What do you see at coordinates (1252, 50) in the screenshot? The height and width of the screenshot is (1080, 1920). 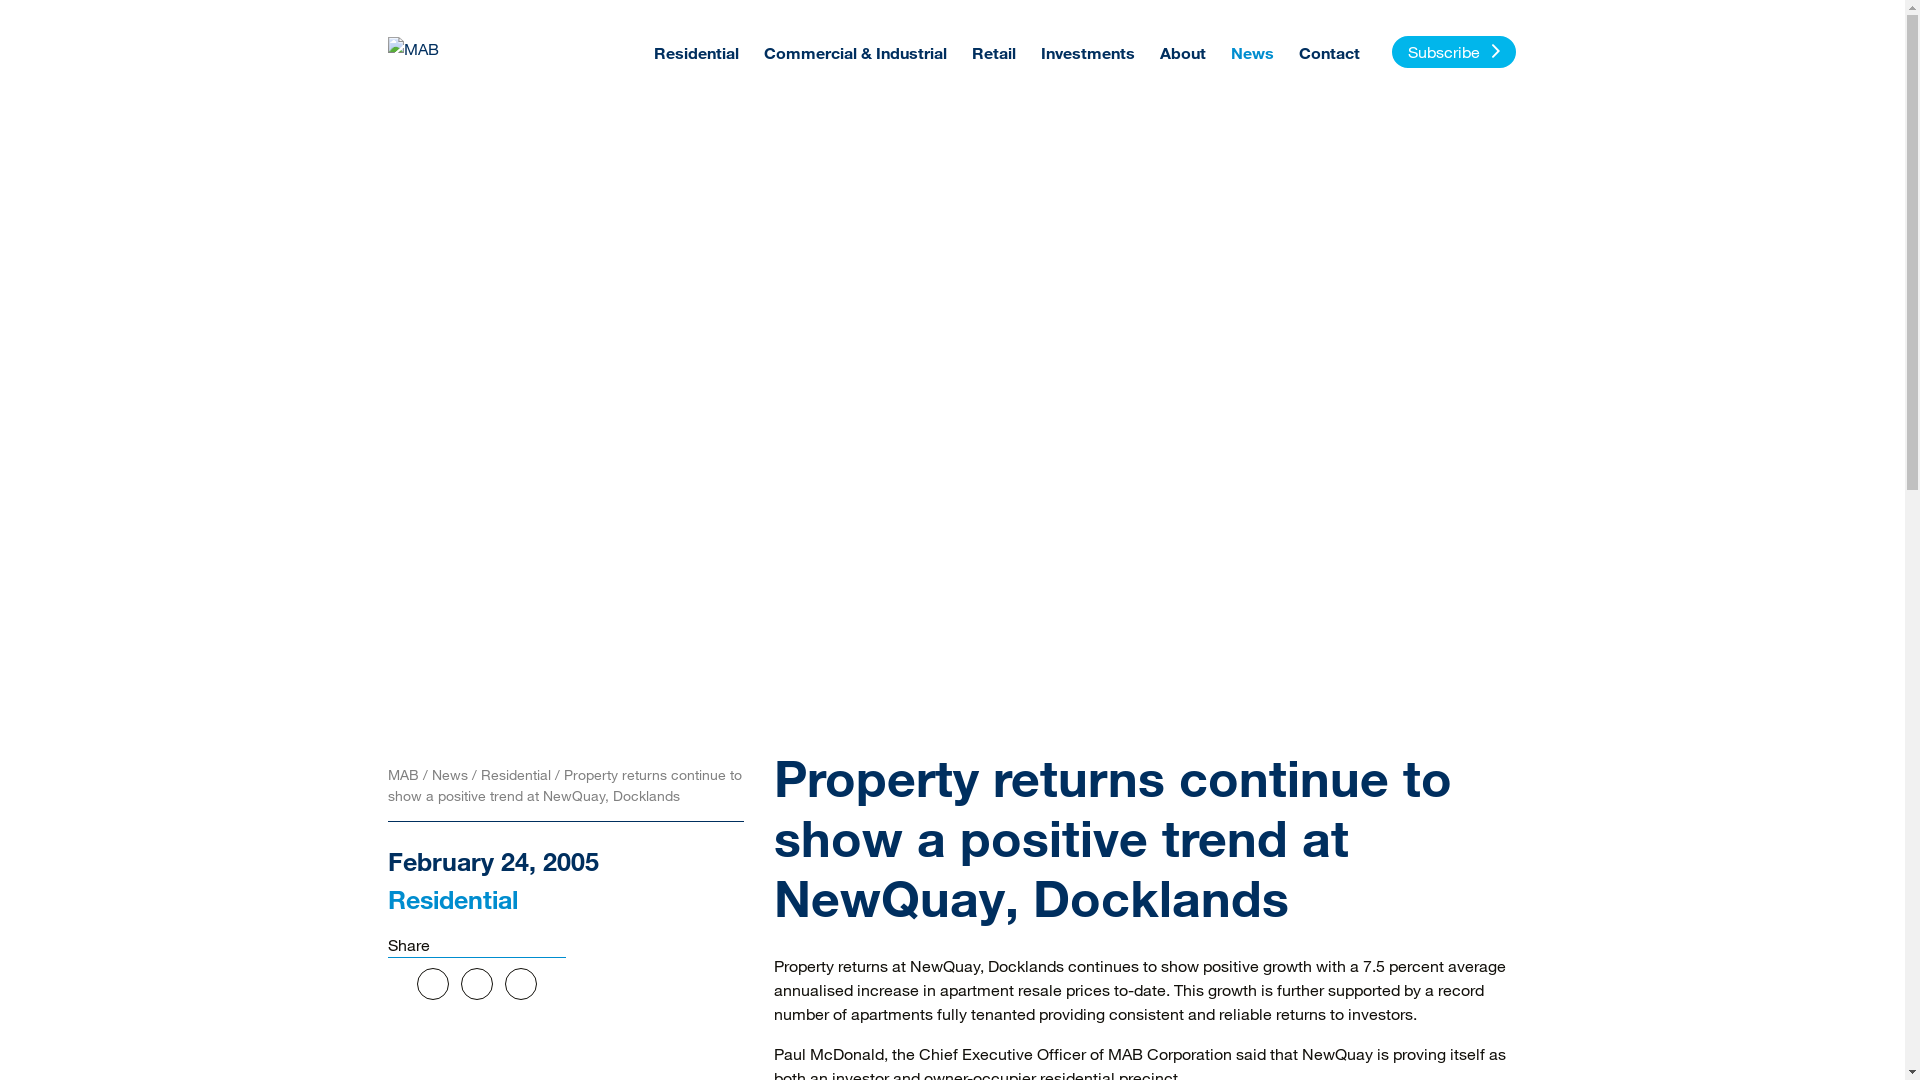 I see `News` at bounding box center [1252, 50].